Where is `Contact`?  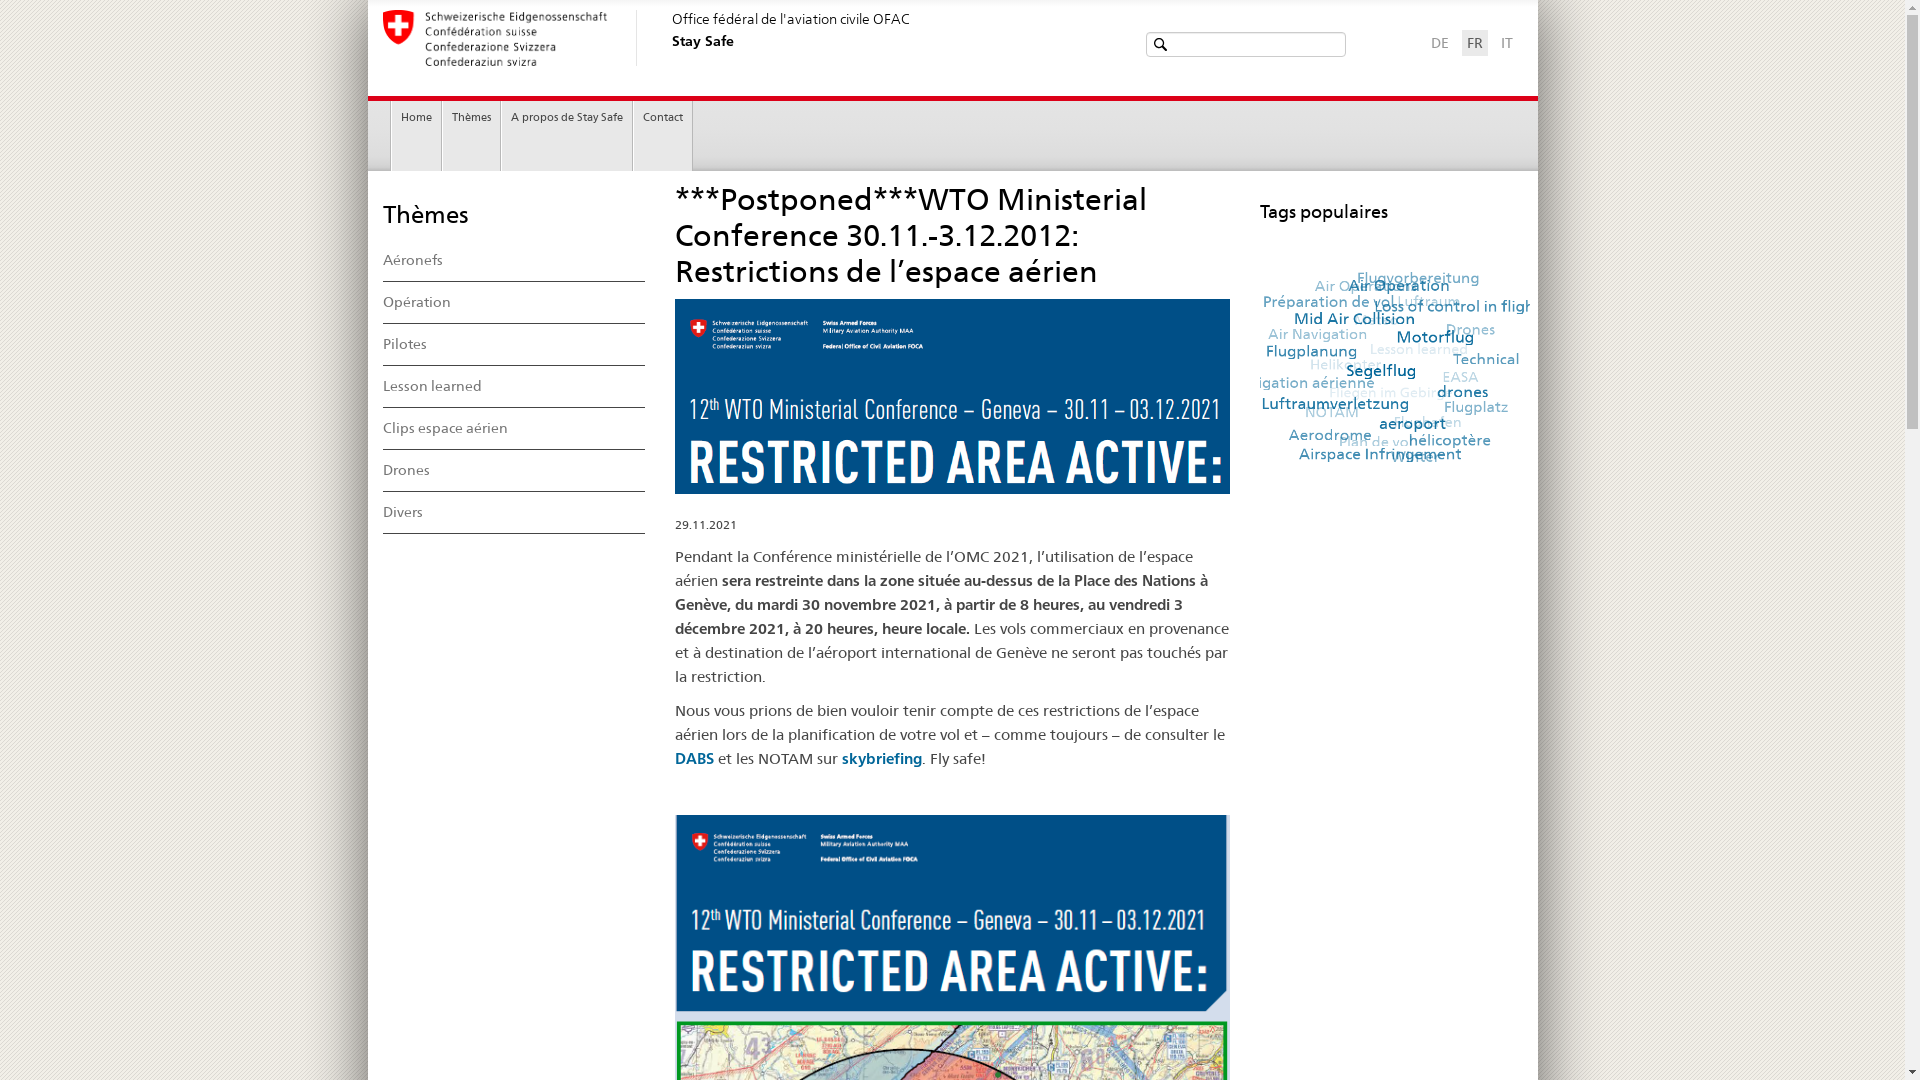
Contact is located at coordinates (663, 136).